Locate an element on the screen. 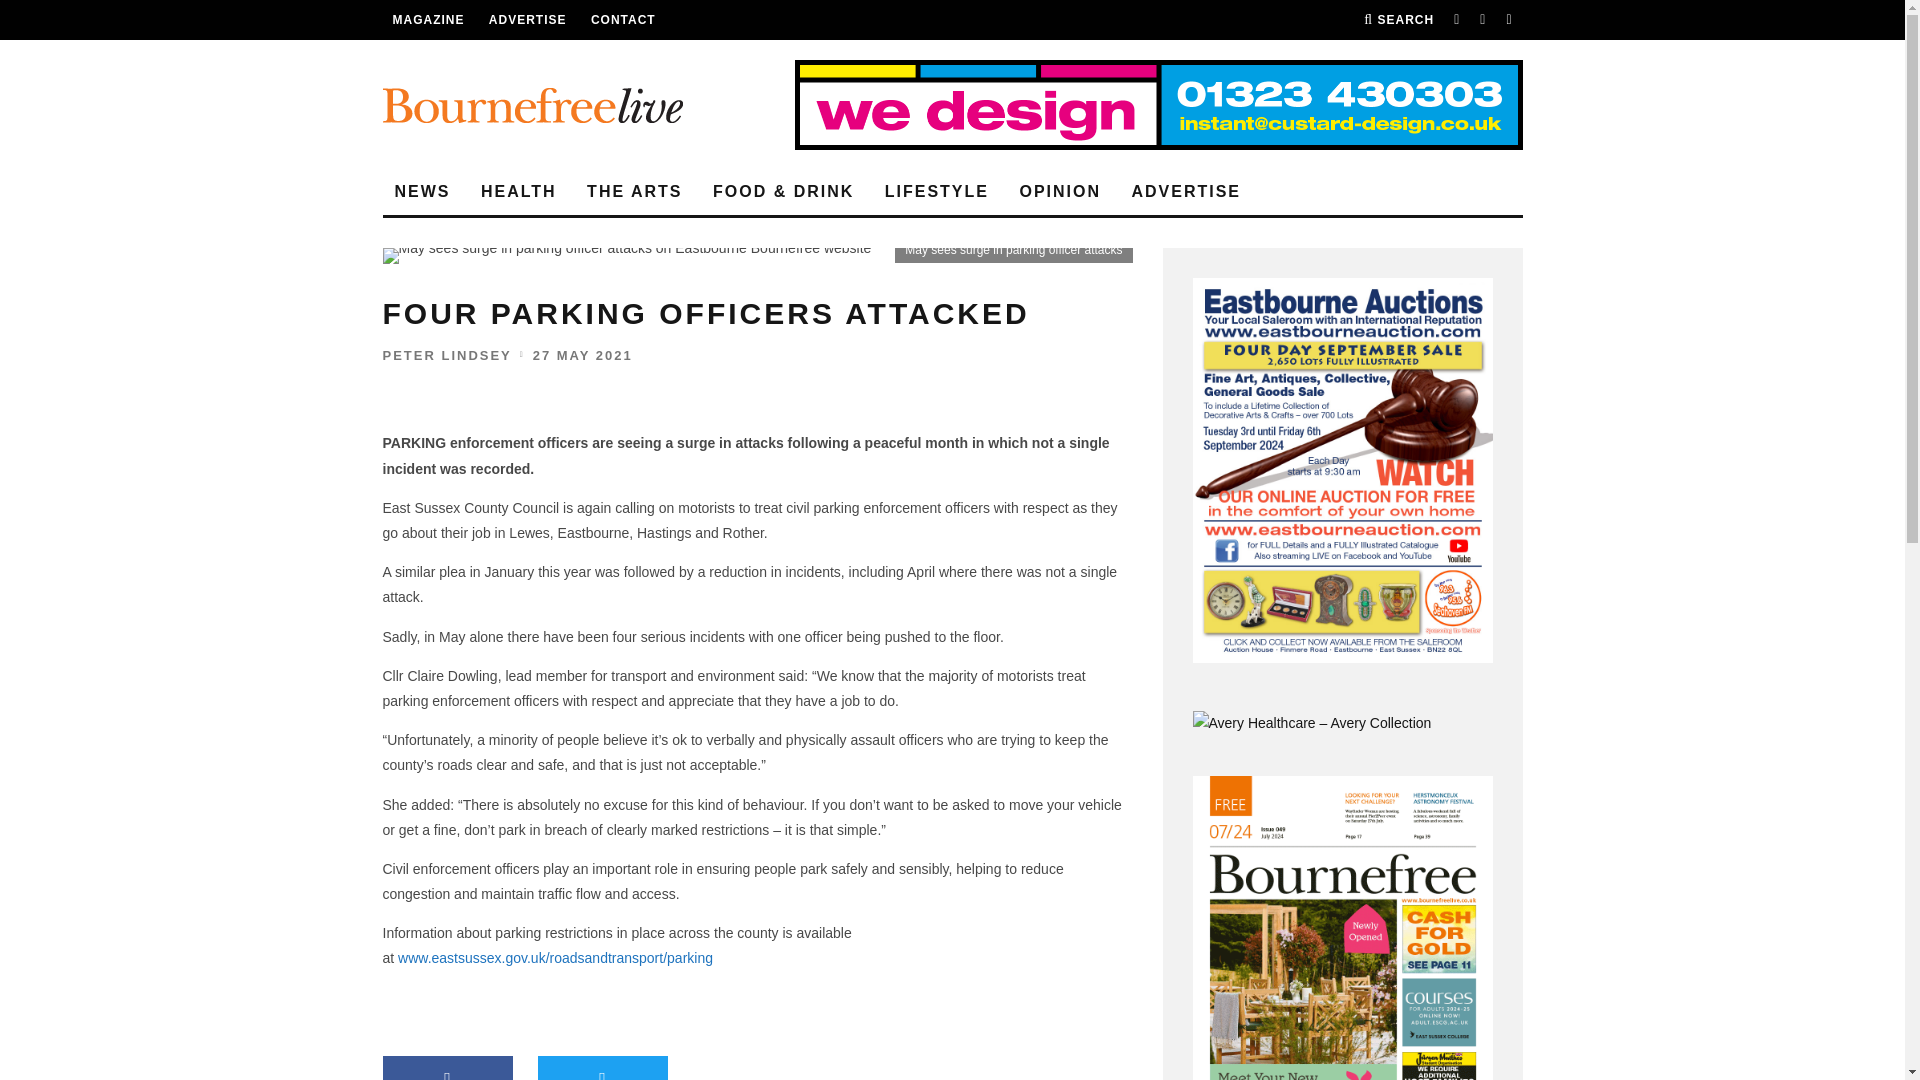  ADVERTISE is located at coordinates (528, 20).